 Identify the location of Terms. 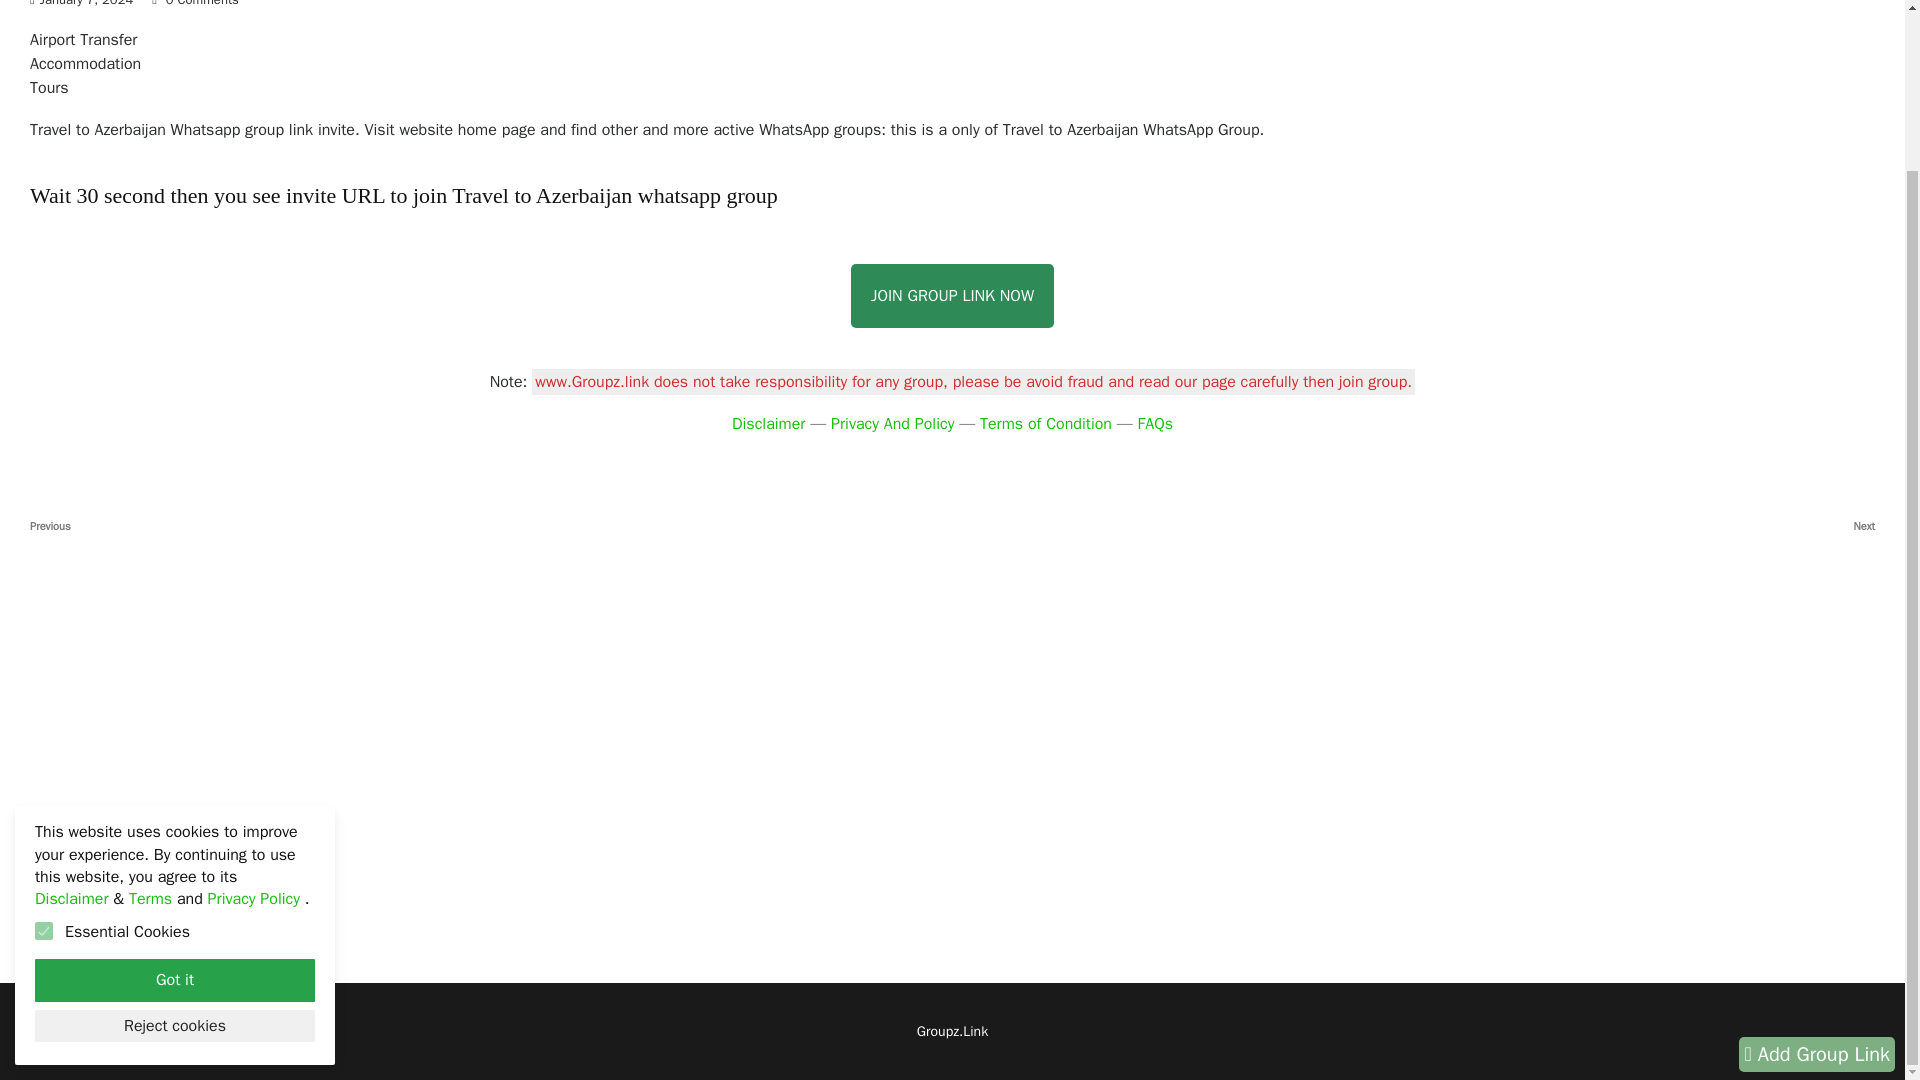
(150, 710).